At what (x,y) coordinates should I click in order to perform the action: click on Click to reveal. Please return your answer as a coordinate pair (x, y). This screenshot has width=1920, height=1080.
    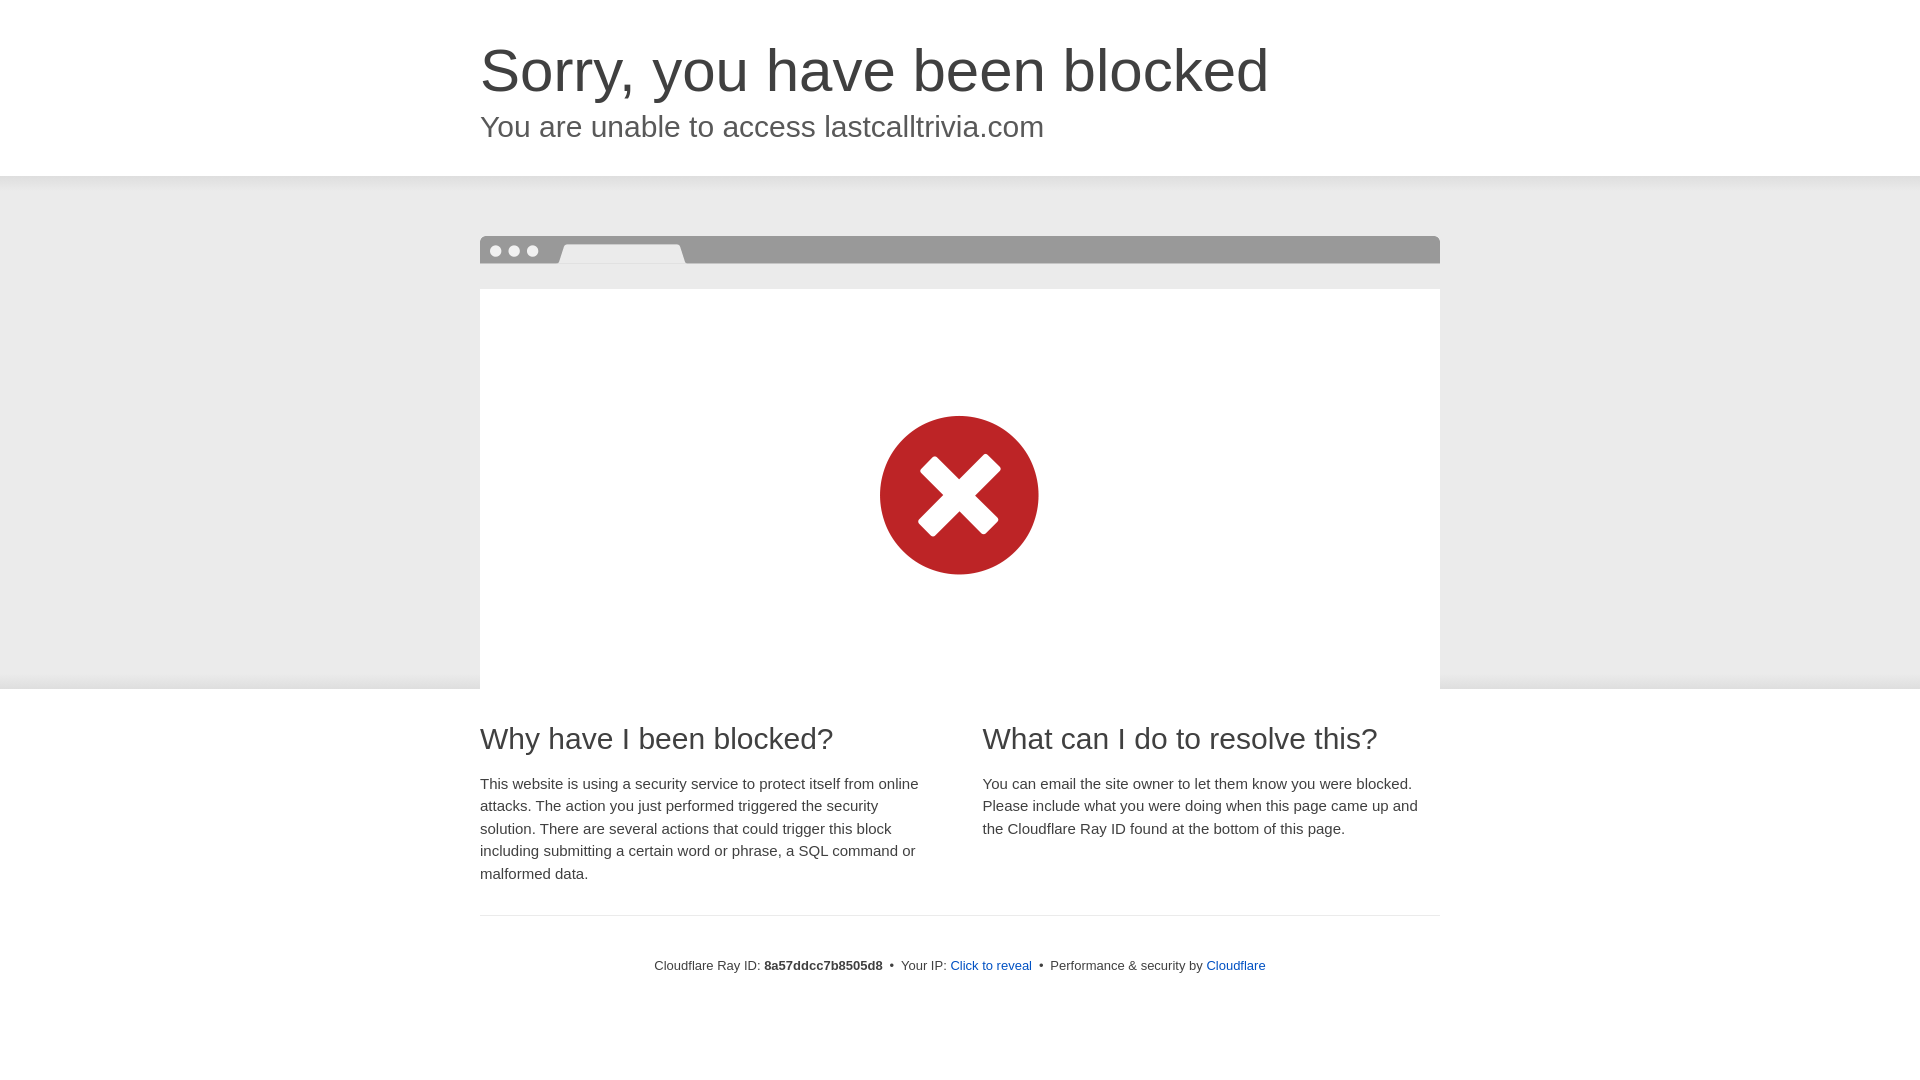
    Looking at the image, I should click on (991, 966).